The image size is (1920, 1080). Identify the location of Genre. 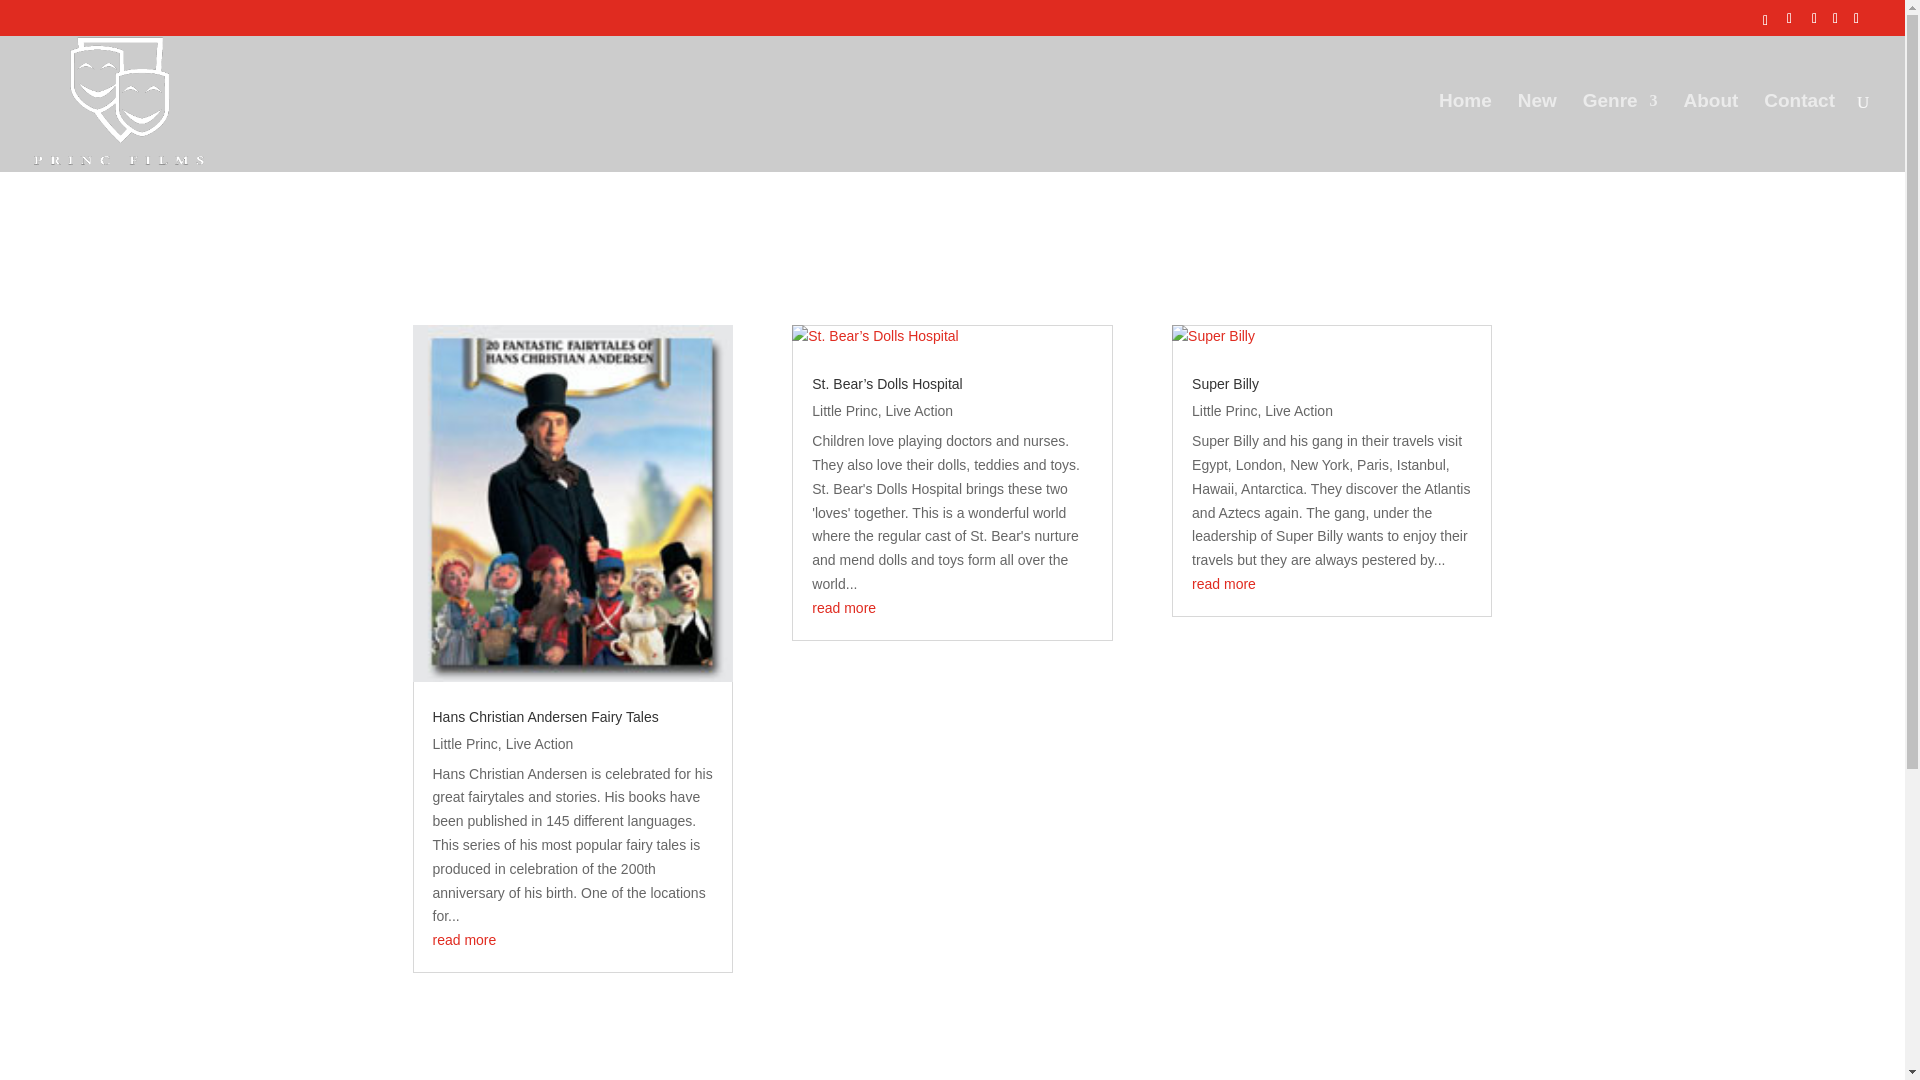
(1620, 132).